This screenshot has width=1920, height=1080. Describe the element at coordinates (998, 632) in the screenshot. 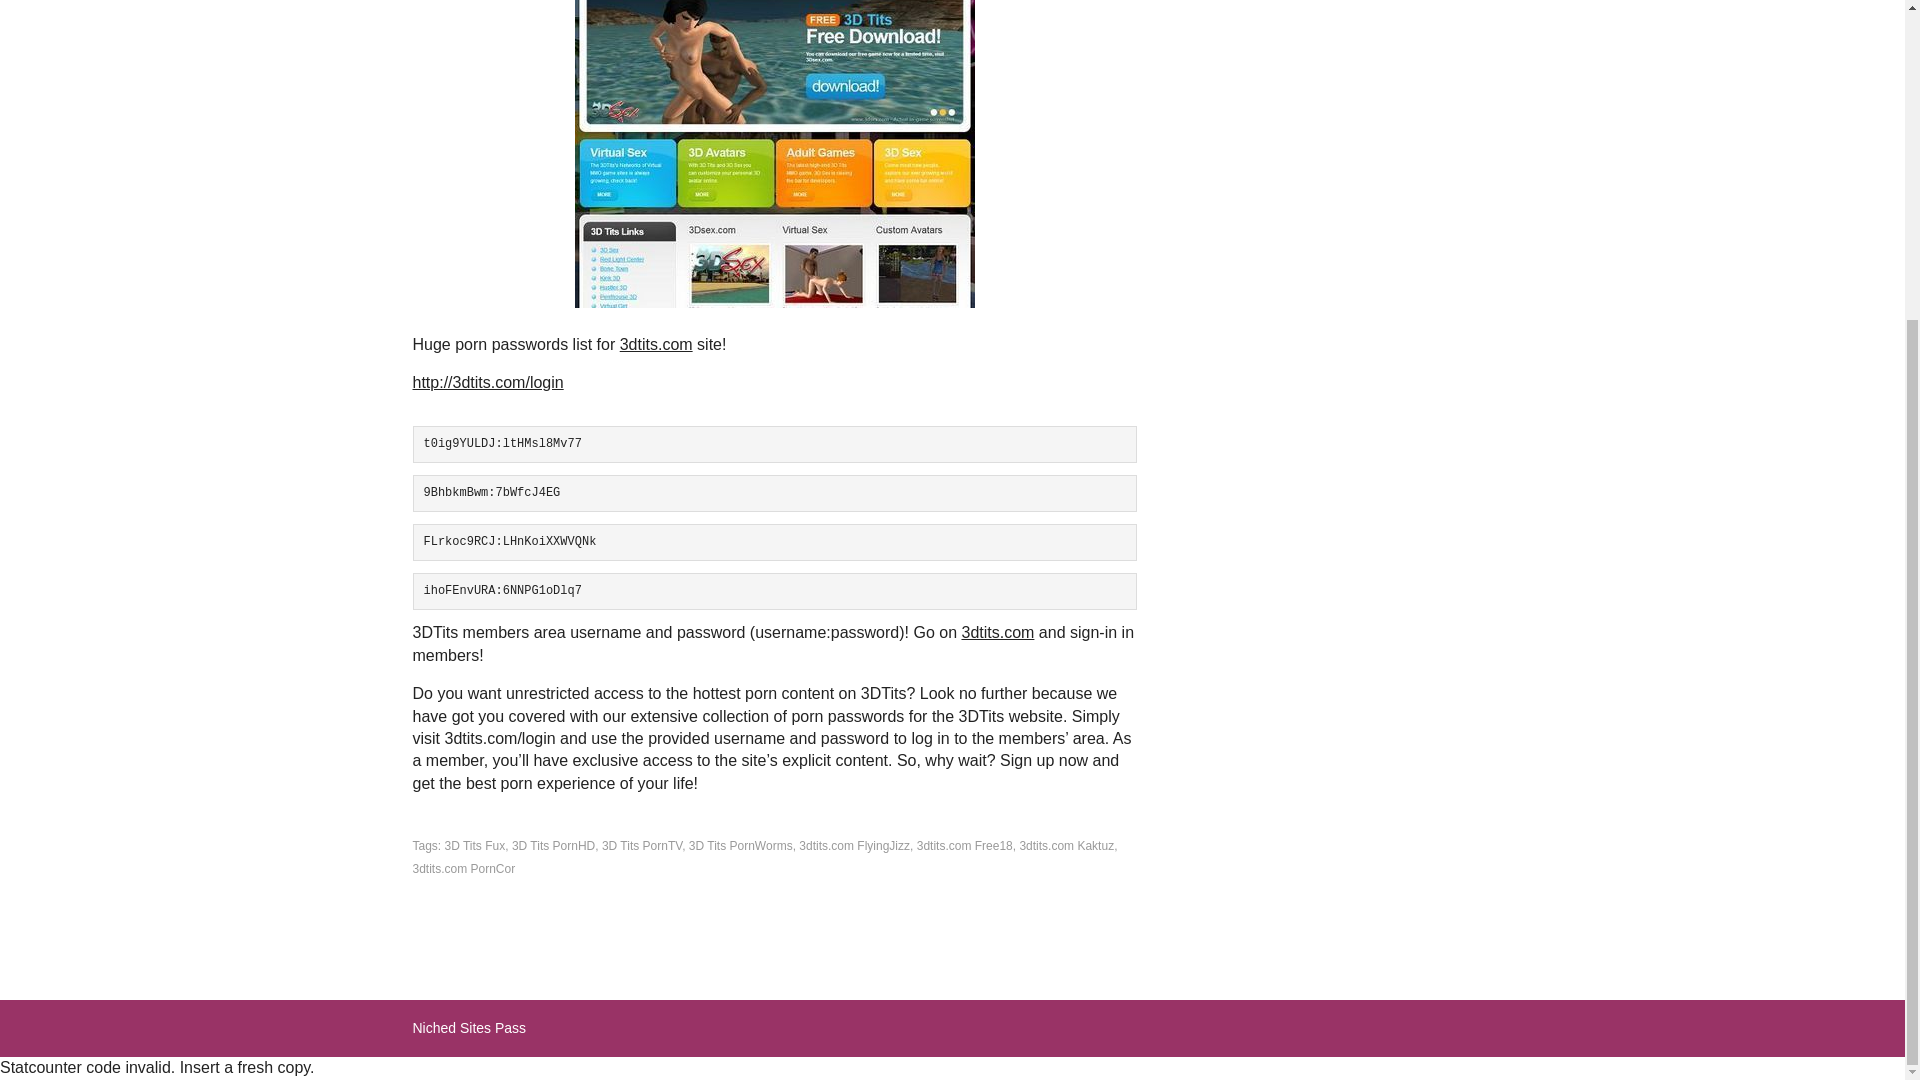

I see `3dtits.com` at that location.